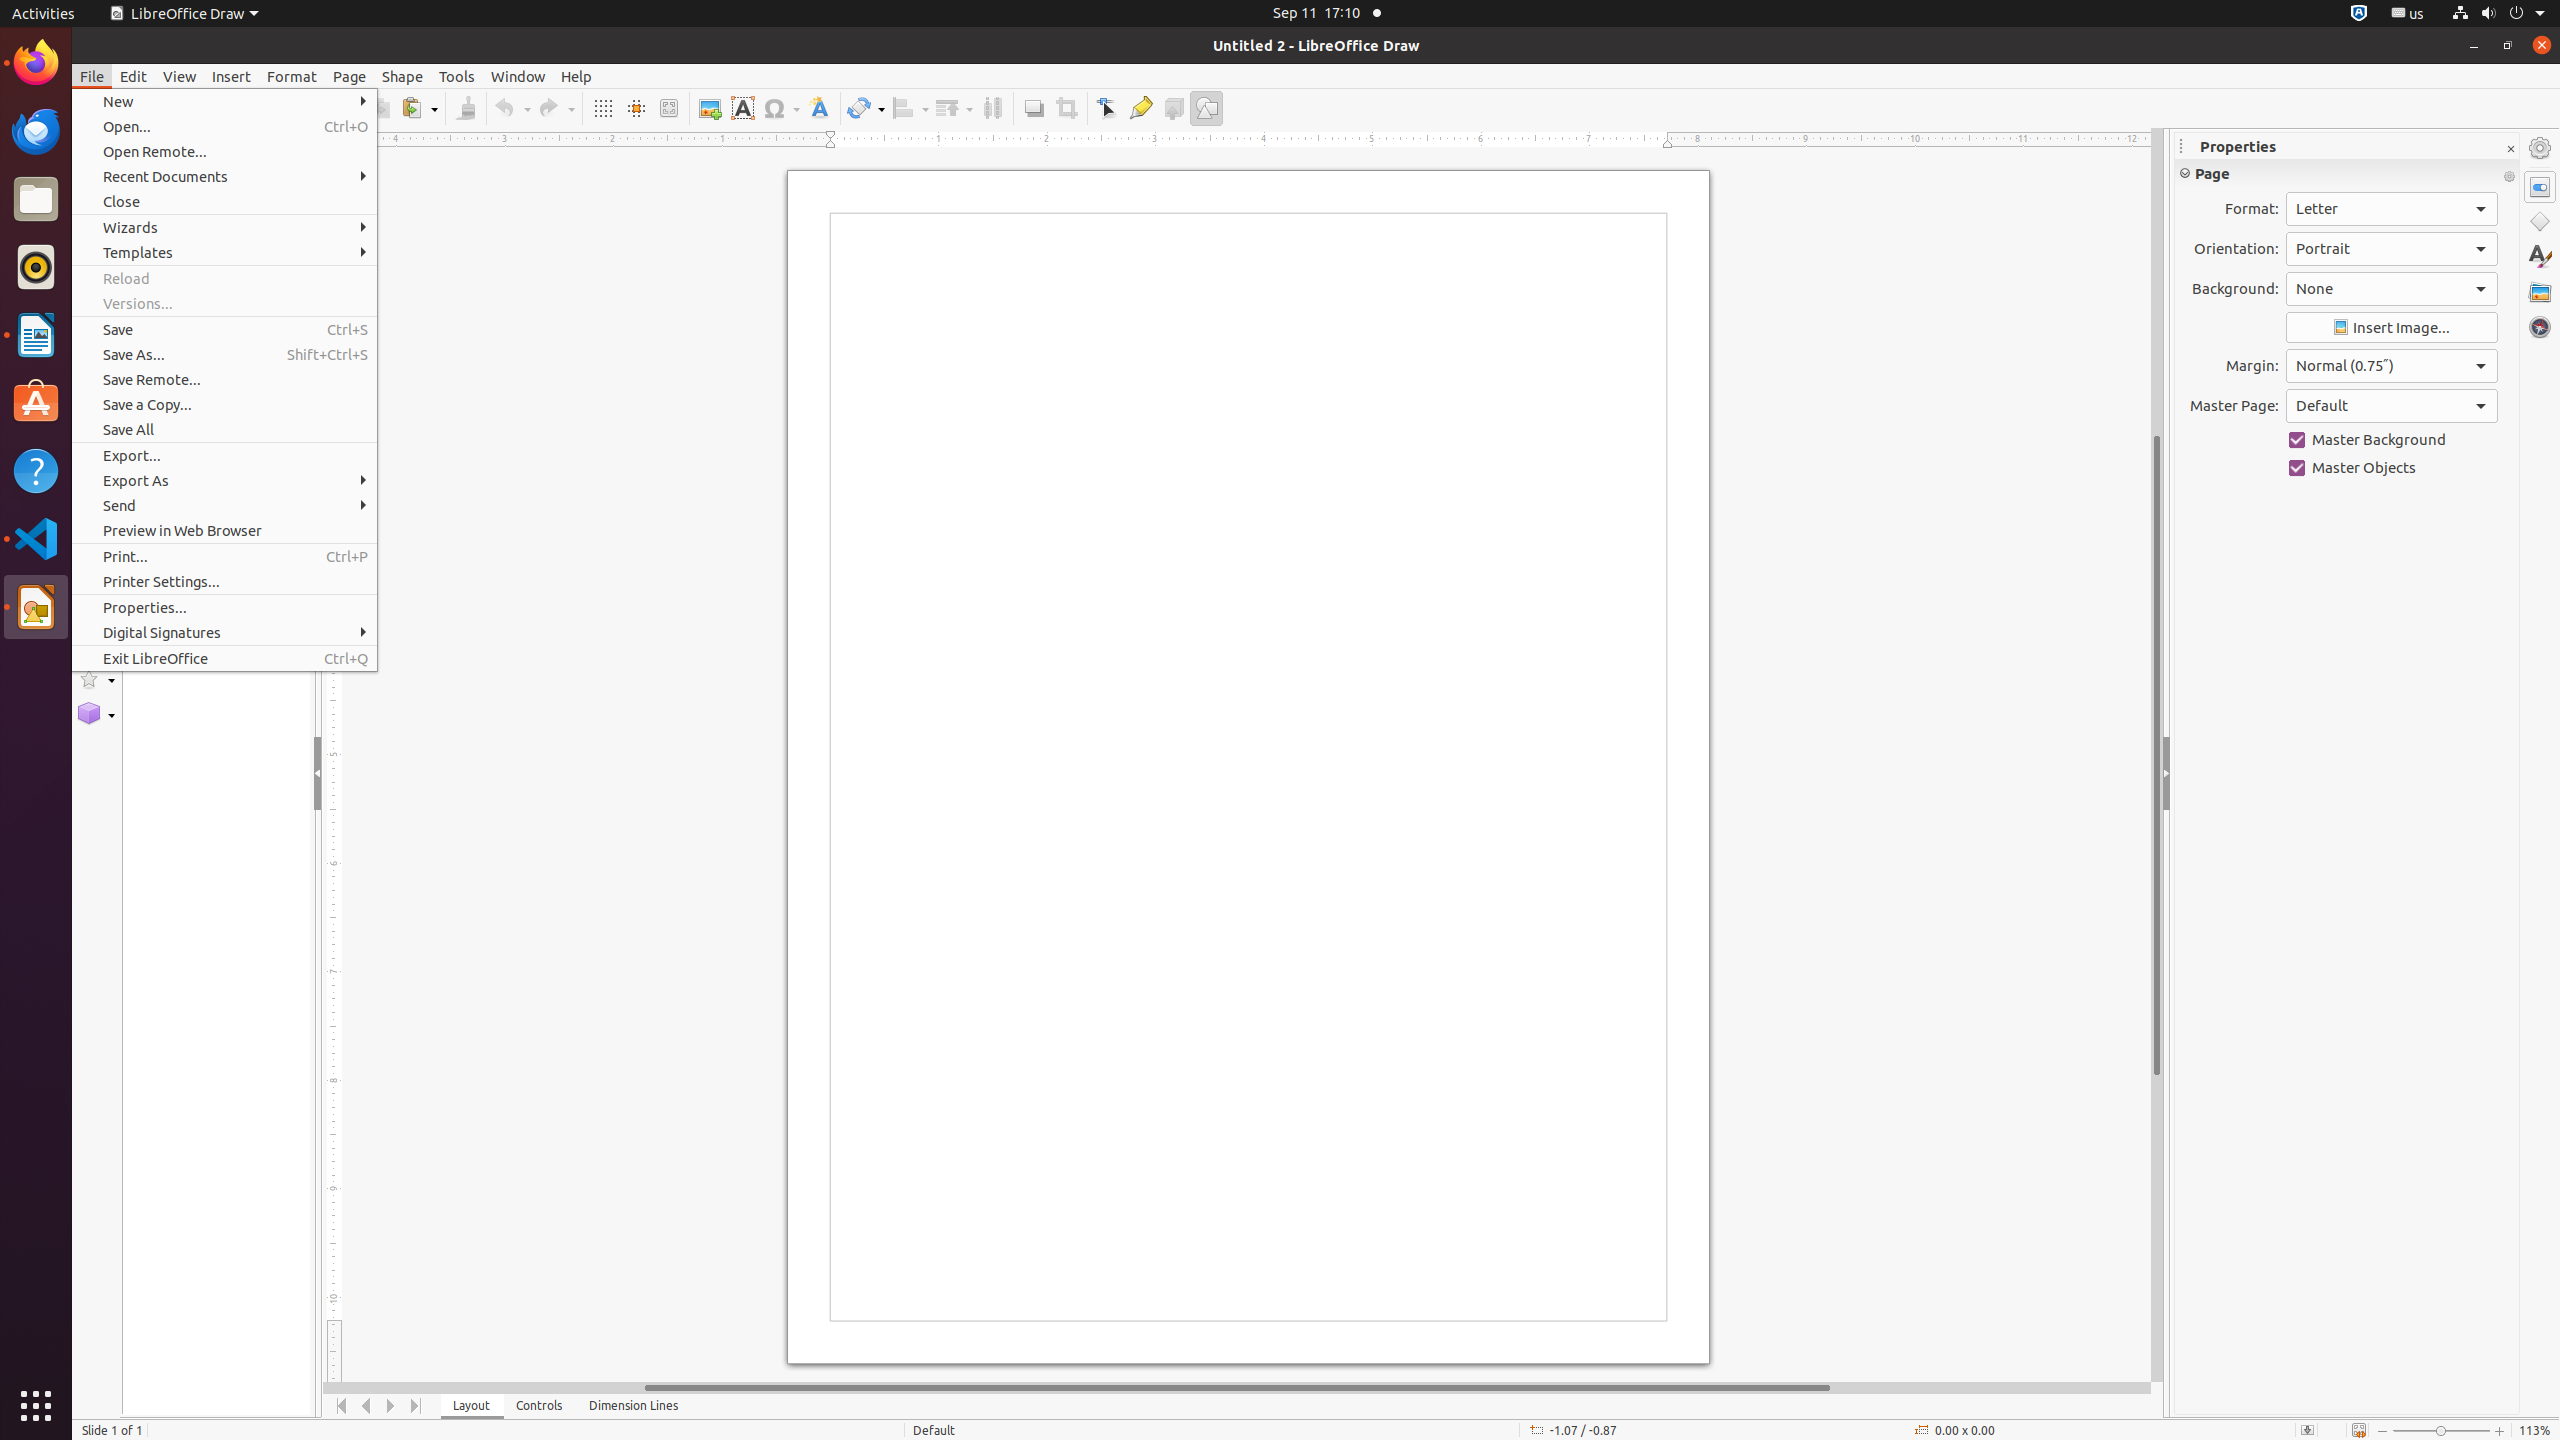 The height and width of the screenshot is (1440, 2560). I want to click on Printer Settings..., so click(224, 582).